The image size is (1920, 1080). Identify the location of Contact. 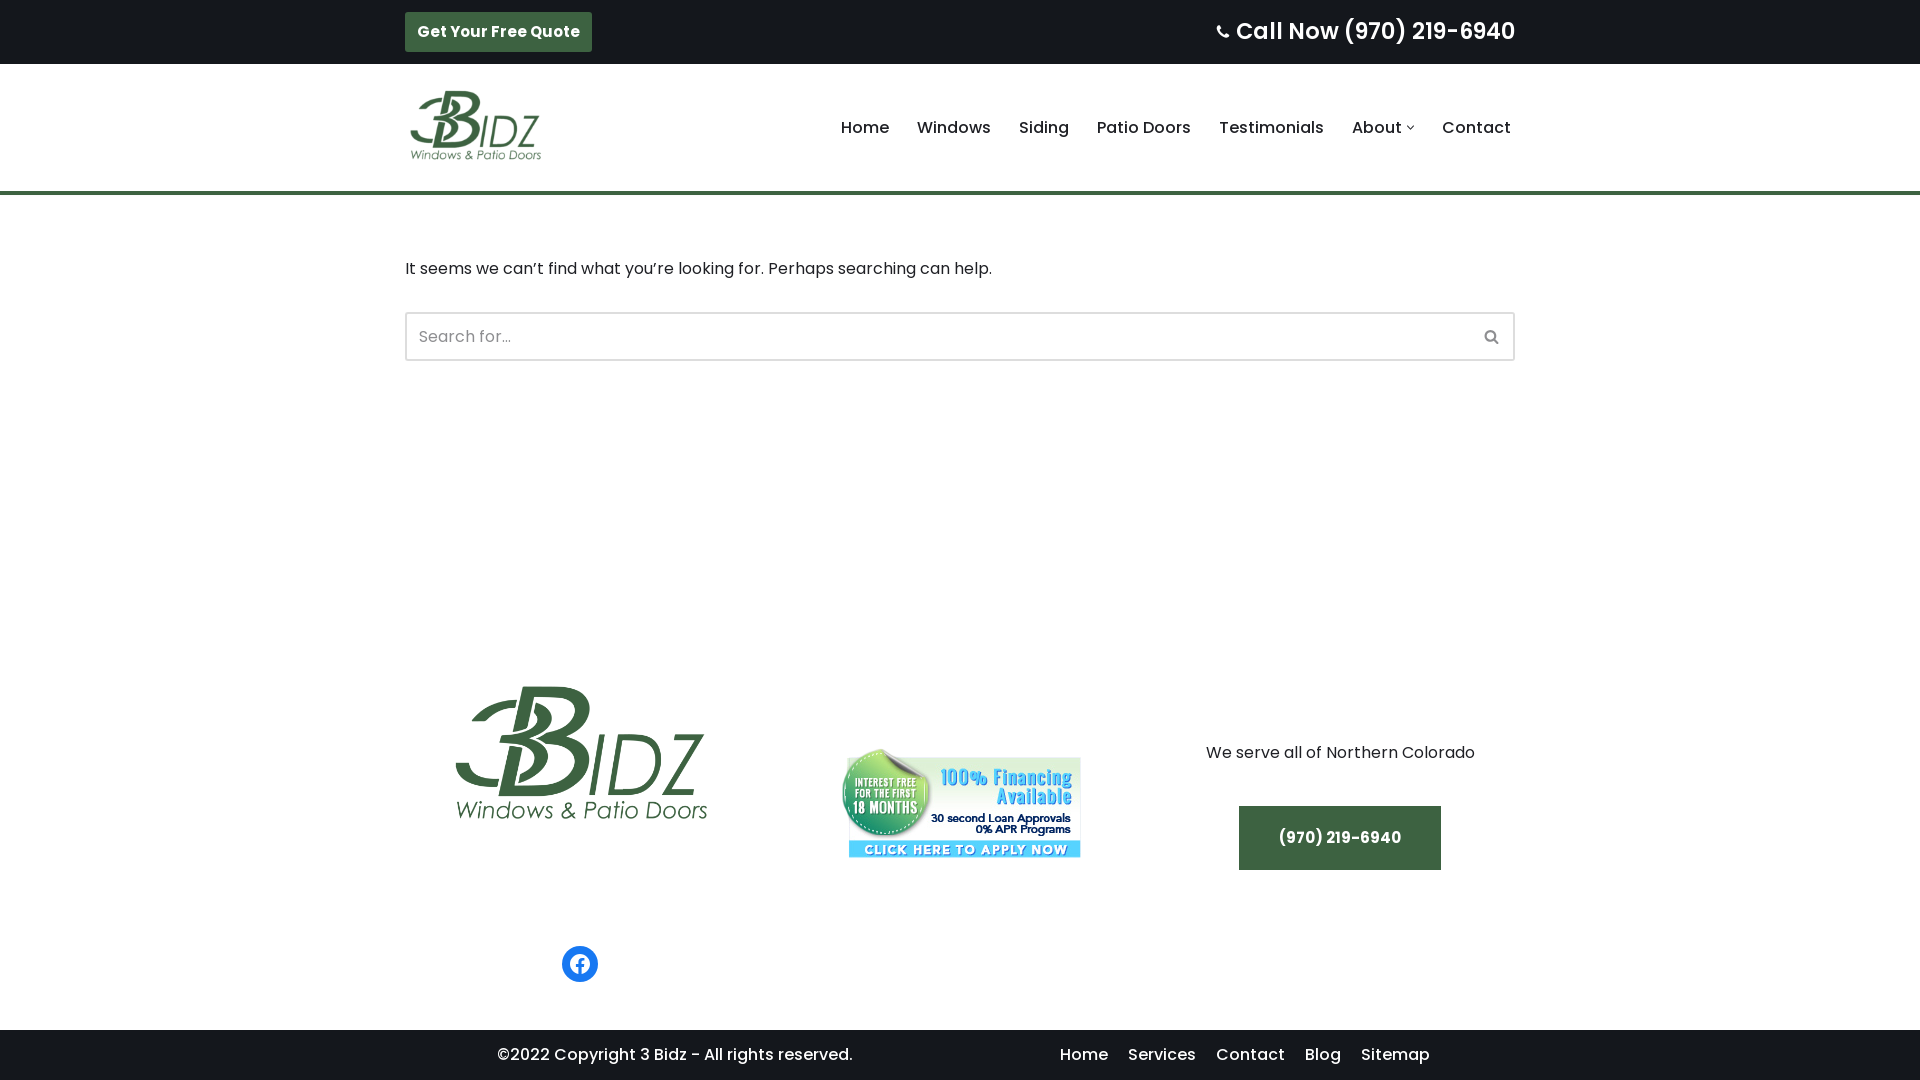
(1476, 128).